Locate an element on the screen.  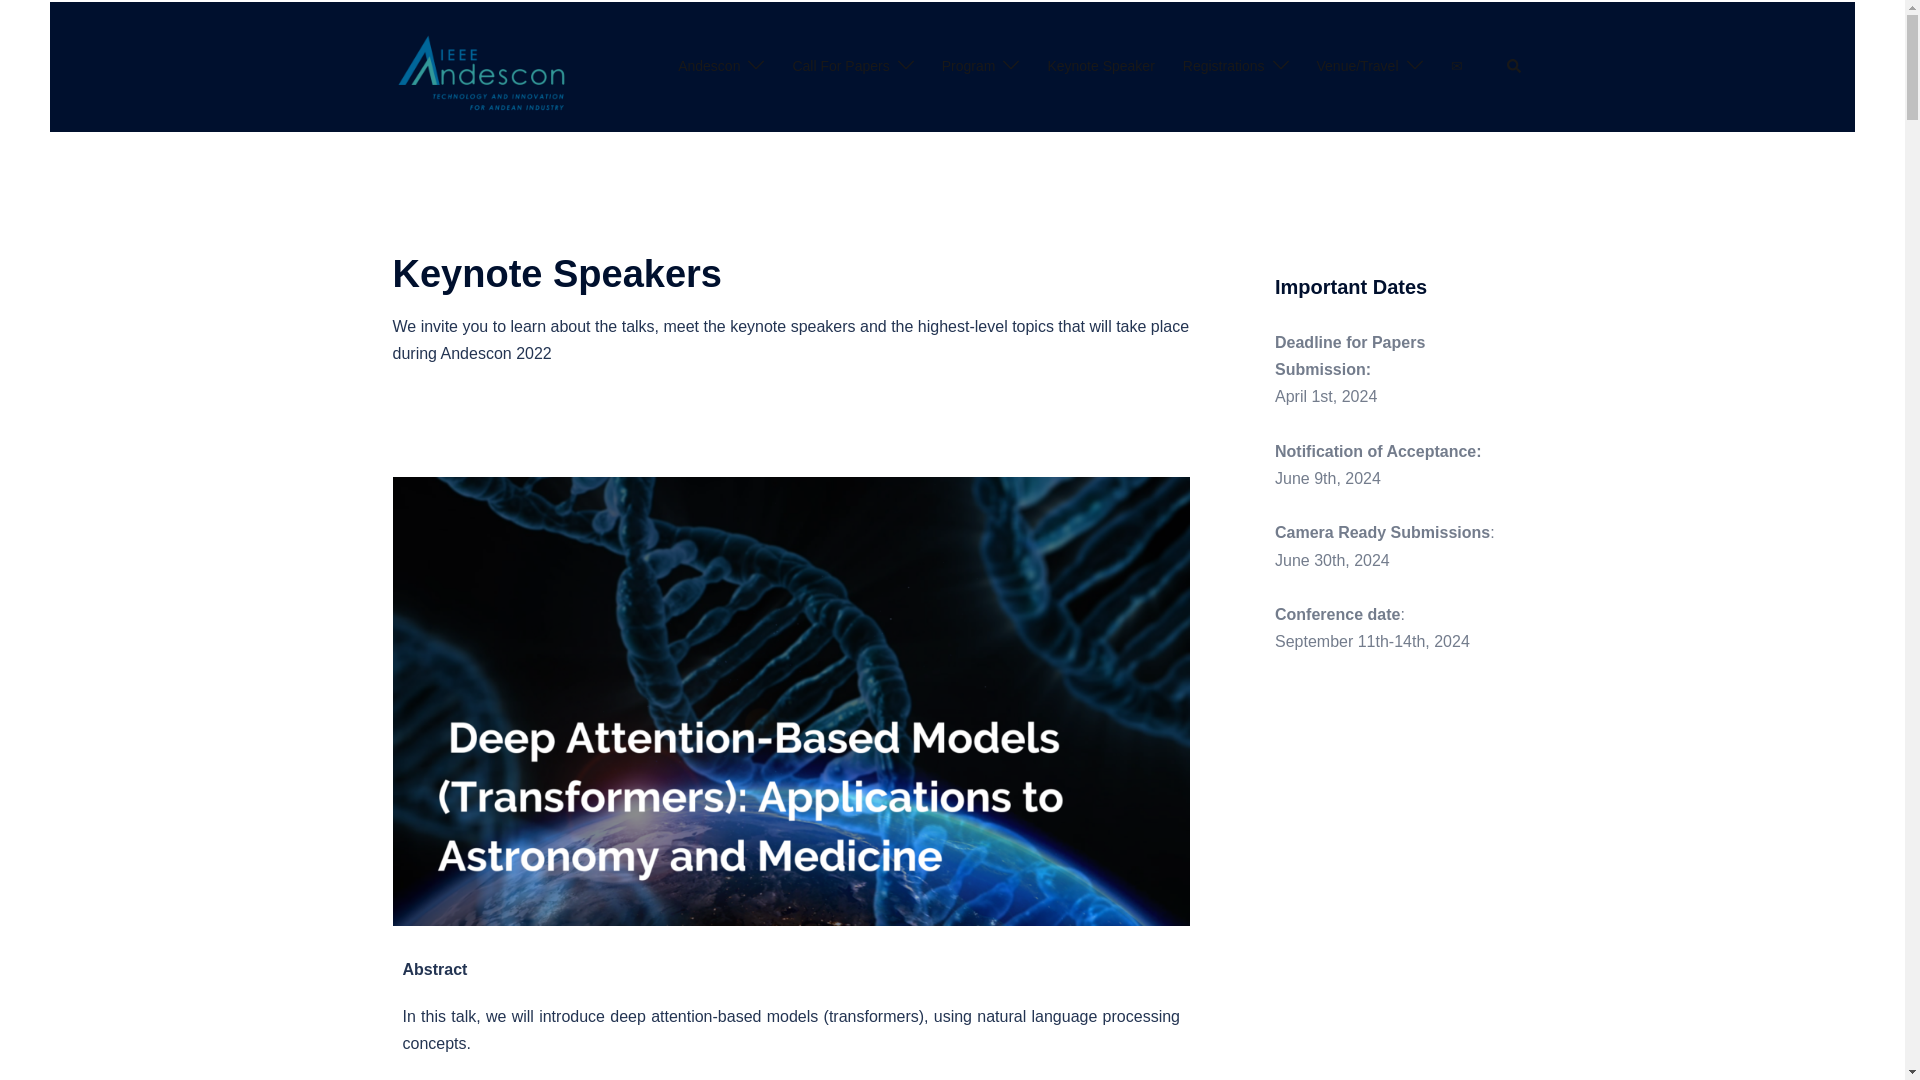
Registrations is located at coordinates (1224, 66).